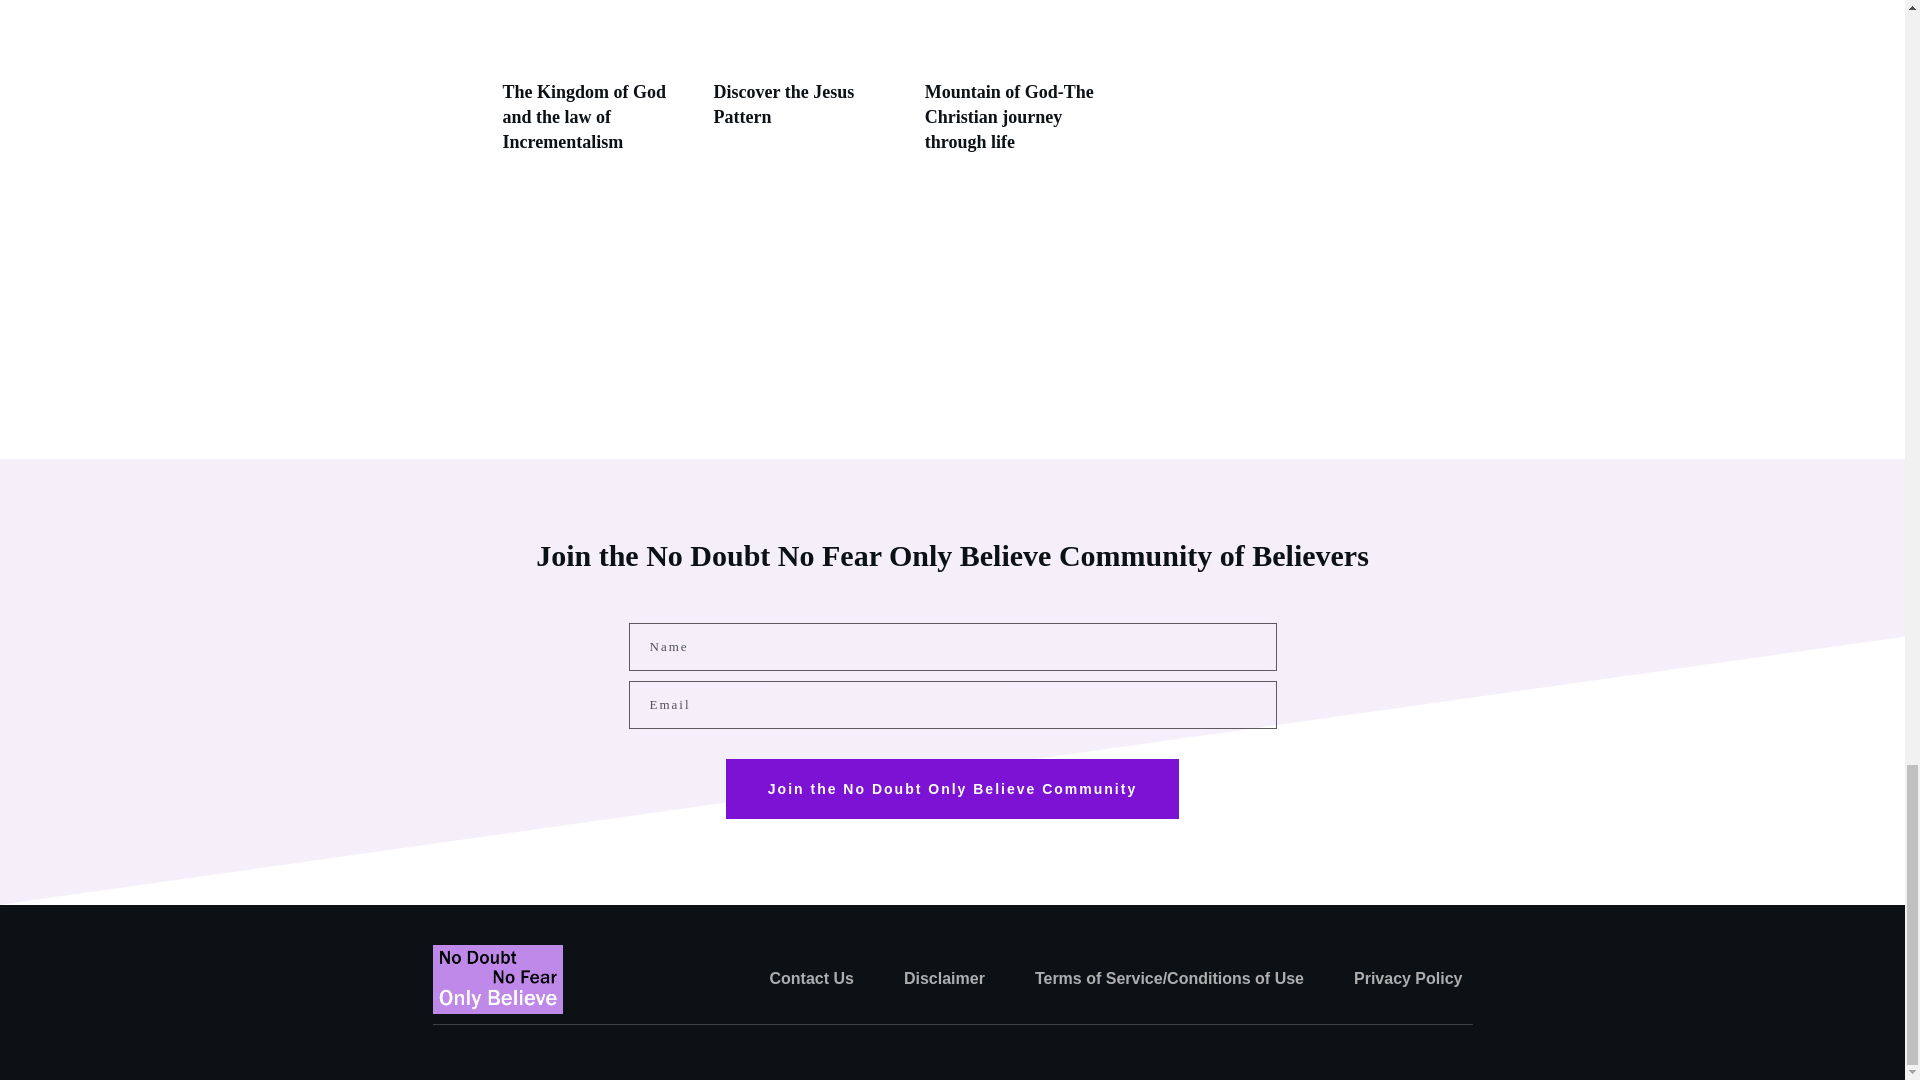 Image resolution: width=1920 pixels, height=1080 pixels. I want to click on Discover the Jesus Pattern, so click(784, 104).